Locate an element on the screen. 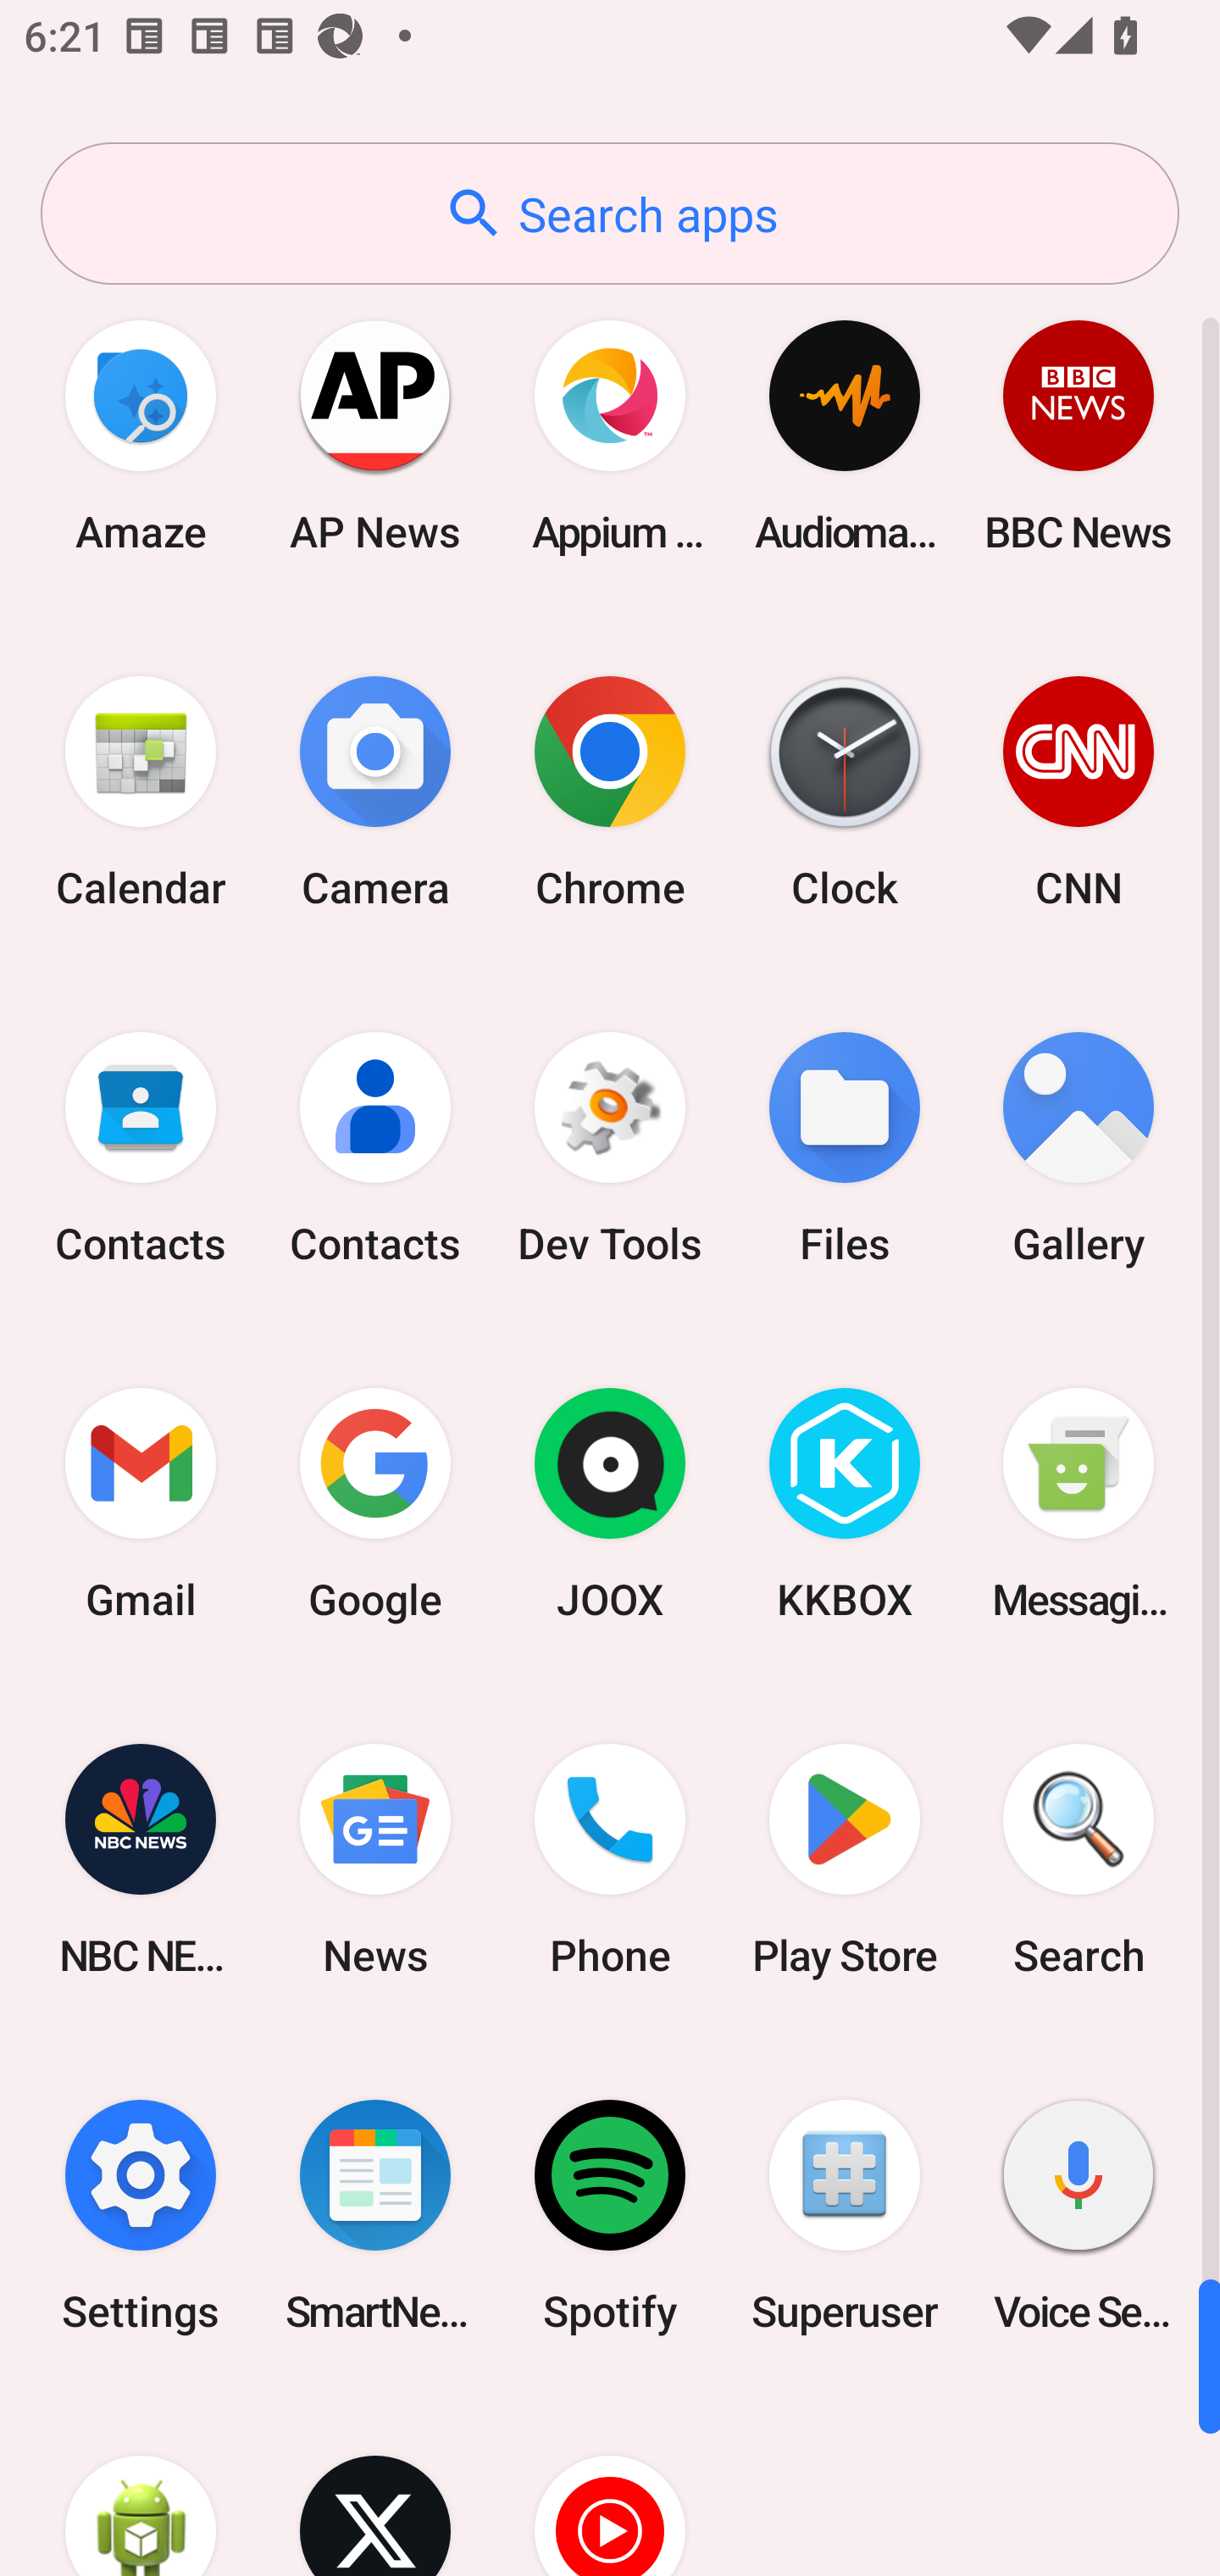 The height and width of the screenshot is (2576, 1220). Clock is located at coordinates (844, 791).